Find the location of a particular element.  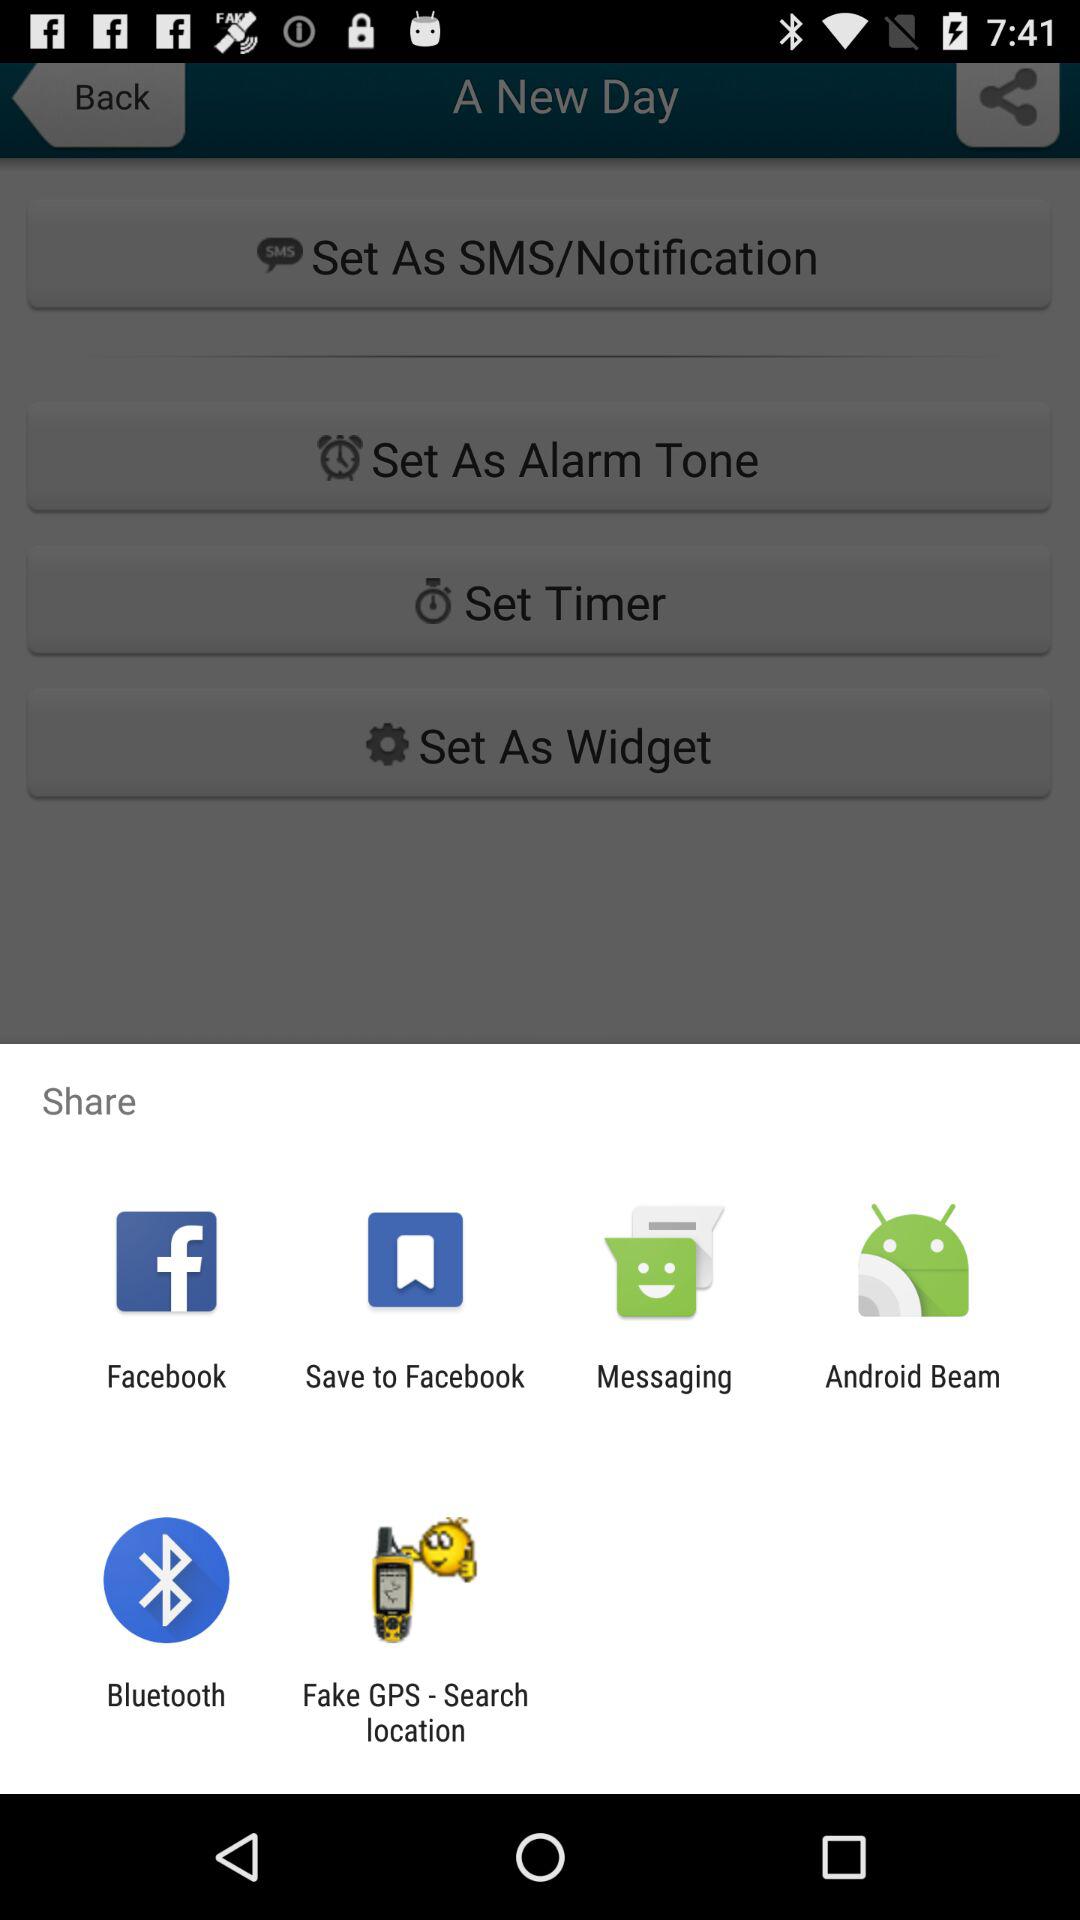

press the app to the left of fake gps search app is located at coordinates (166, 1712).